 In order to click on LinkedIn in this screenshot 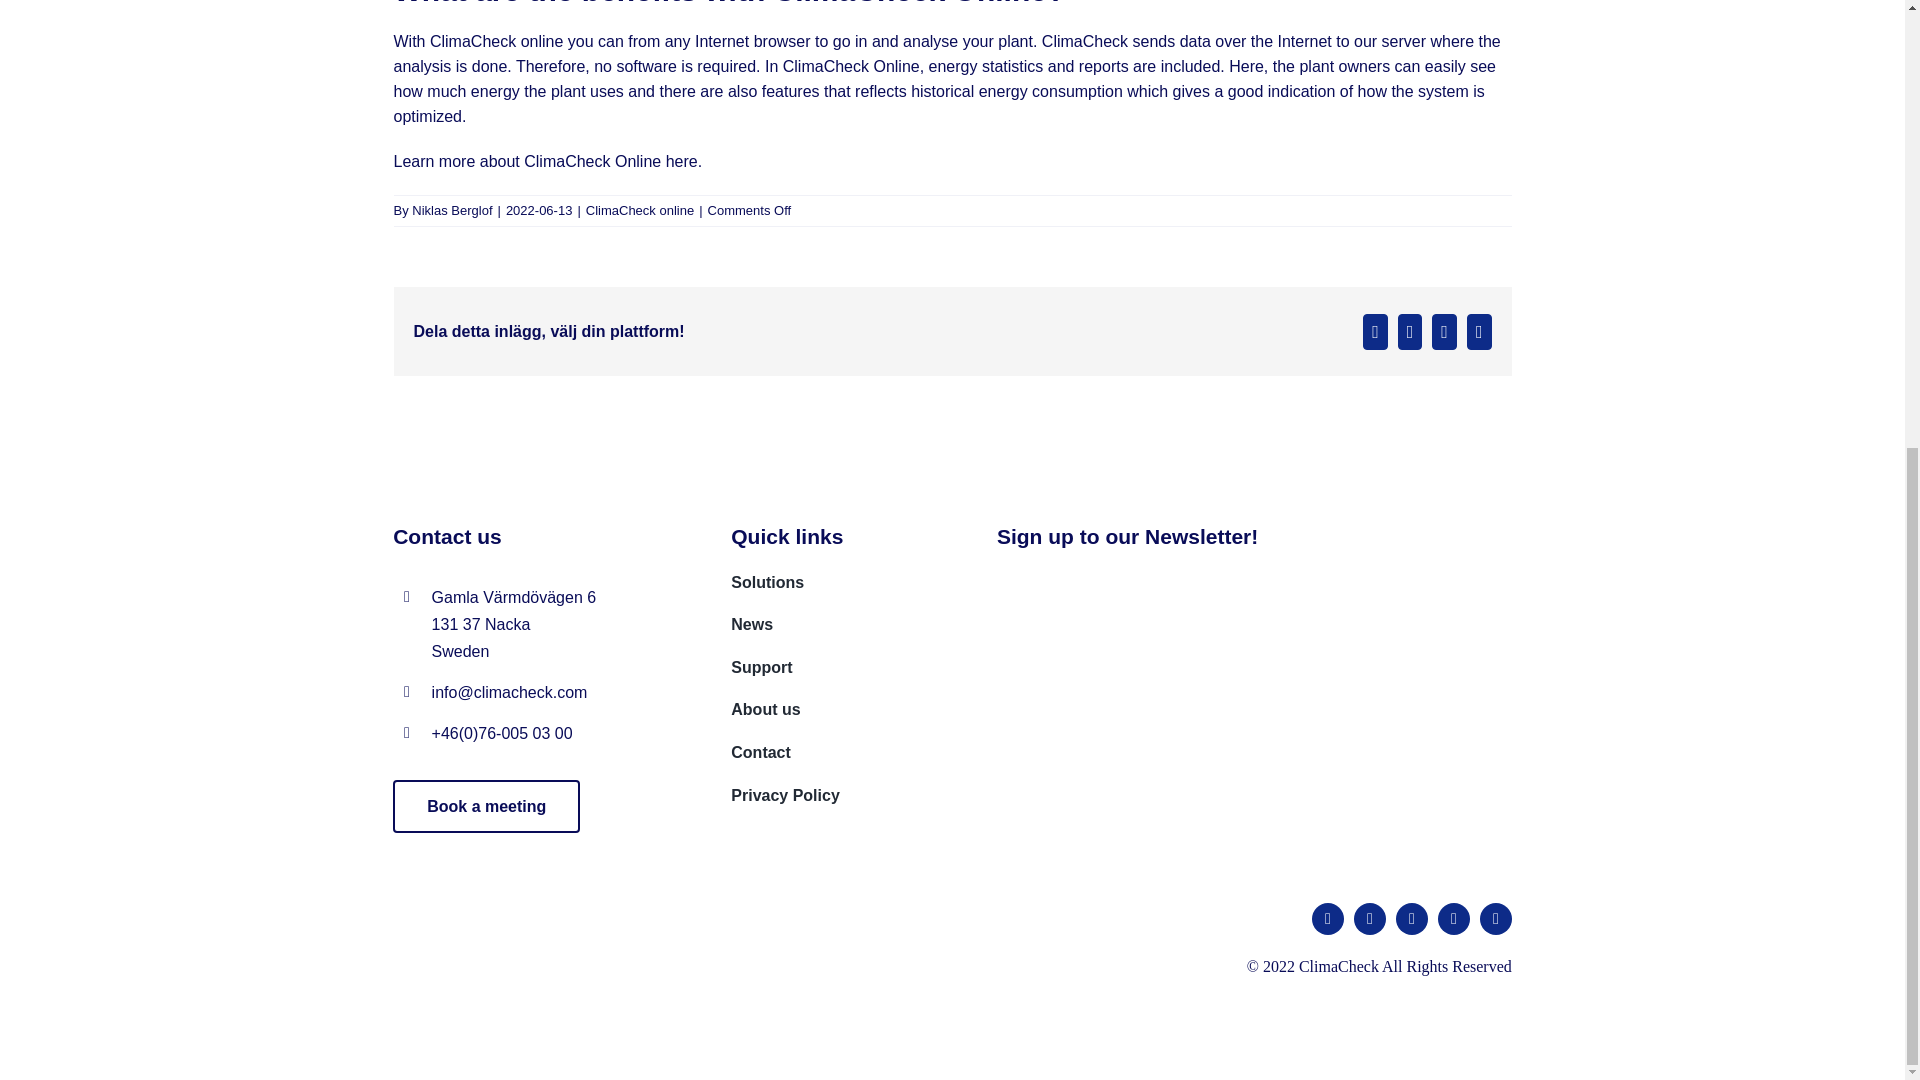, I will do `click(1496, 918)`.